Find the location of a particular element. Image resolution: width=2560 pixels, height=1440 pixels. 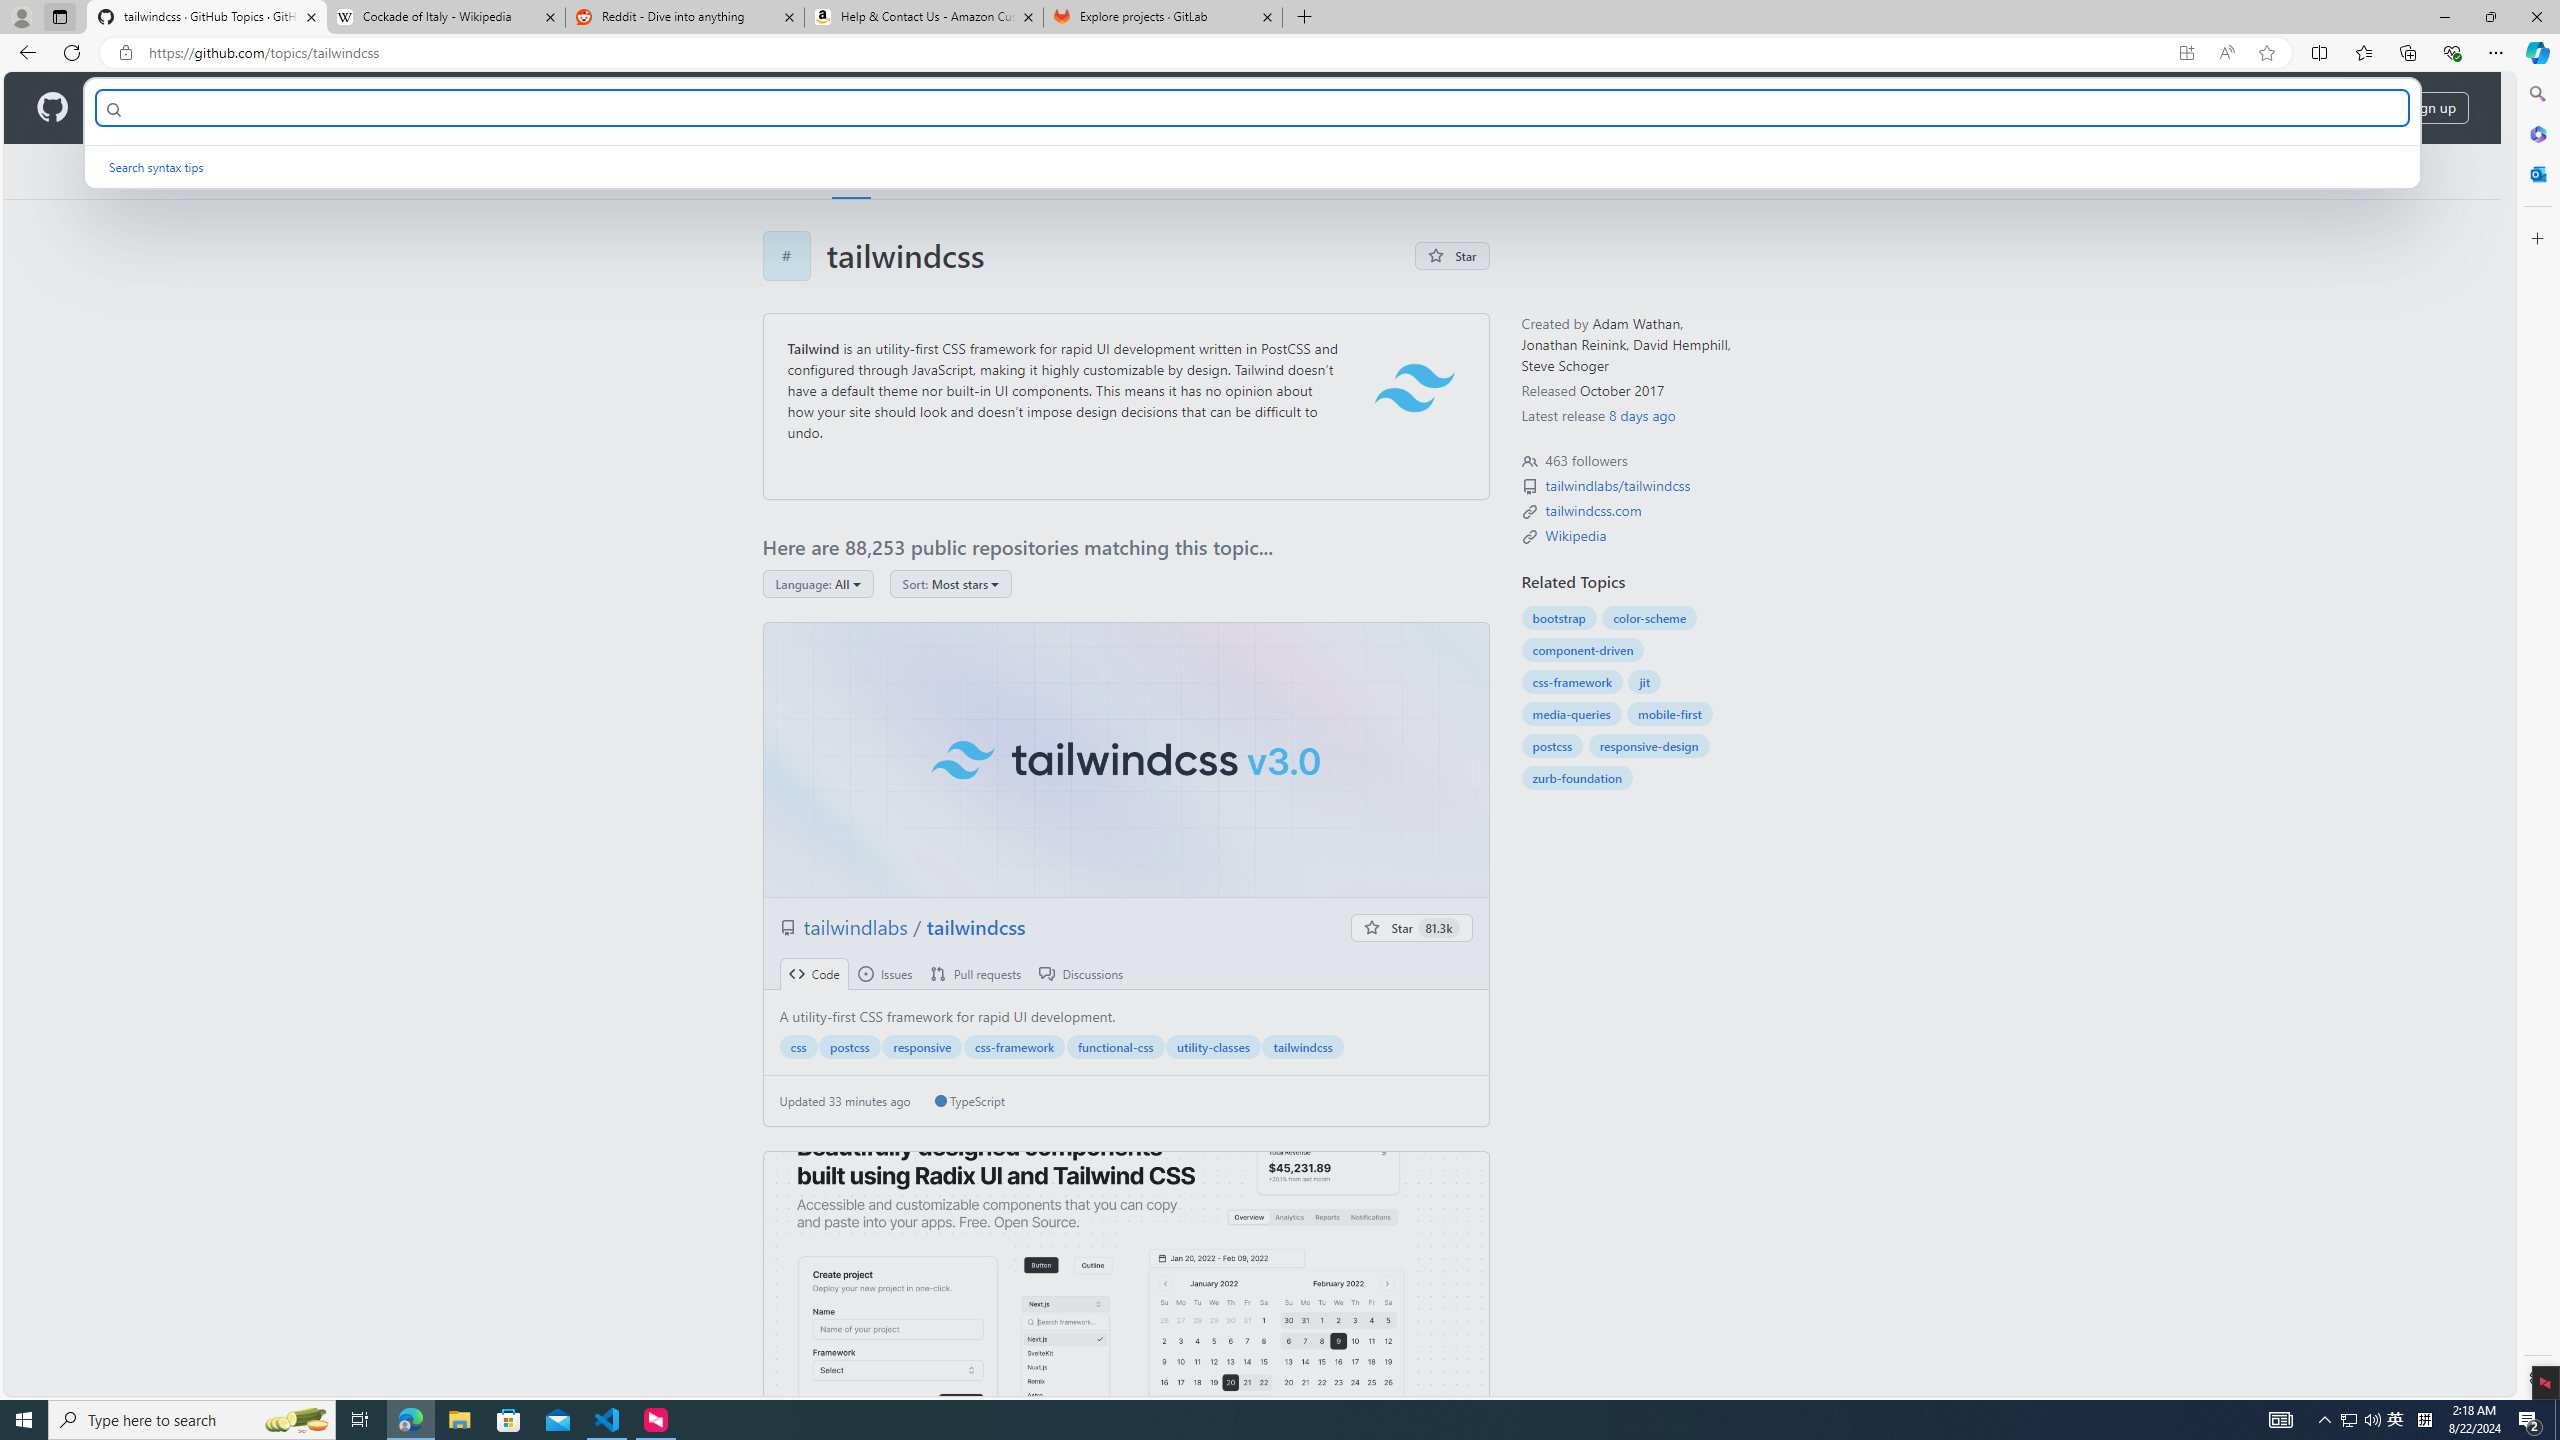

tailwindlabs/tailwindcss is located at coordinates (1619, 485).